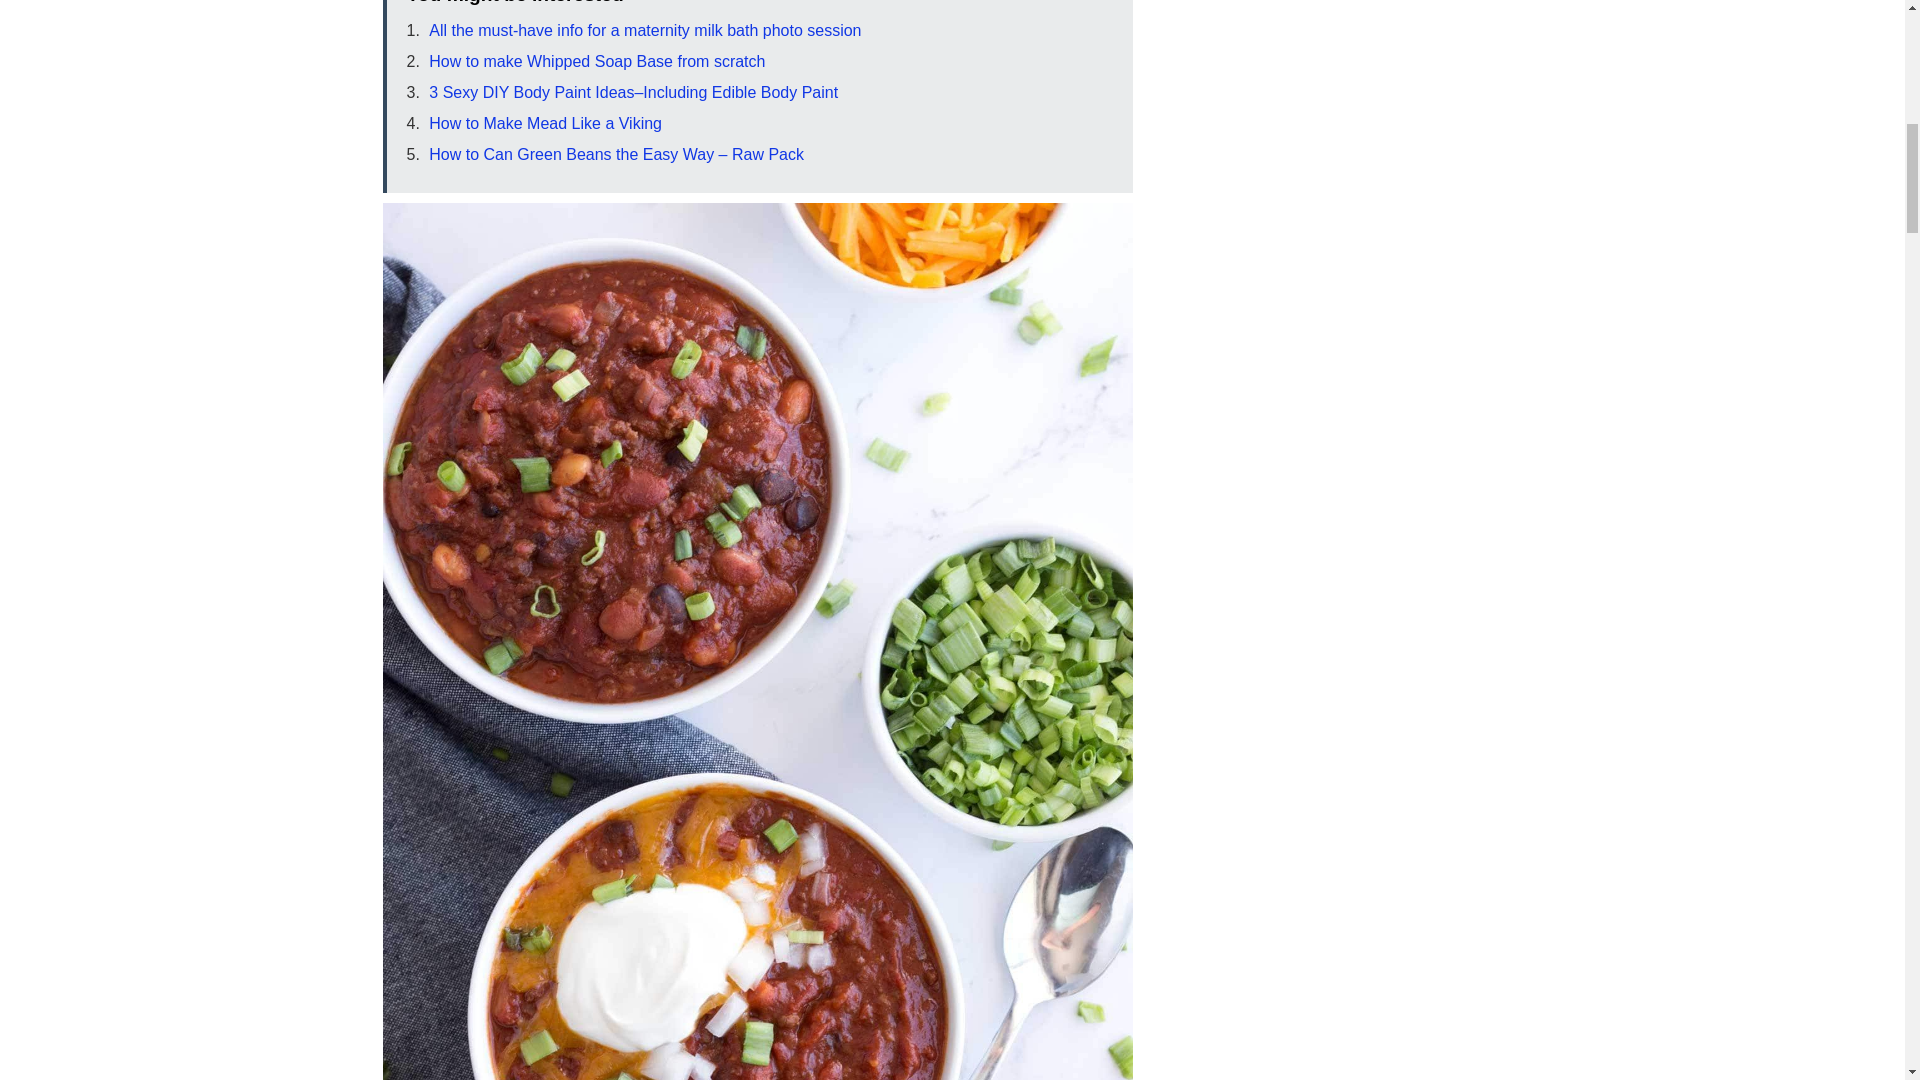 The height and width of the screenshot is (1080, 1920). I want to click on How to make Whipped Soap Base from scratch, so click(596, 61).